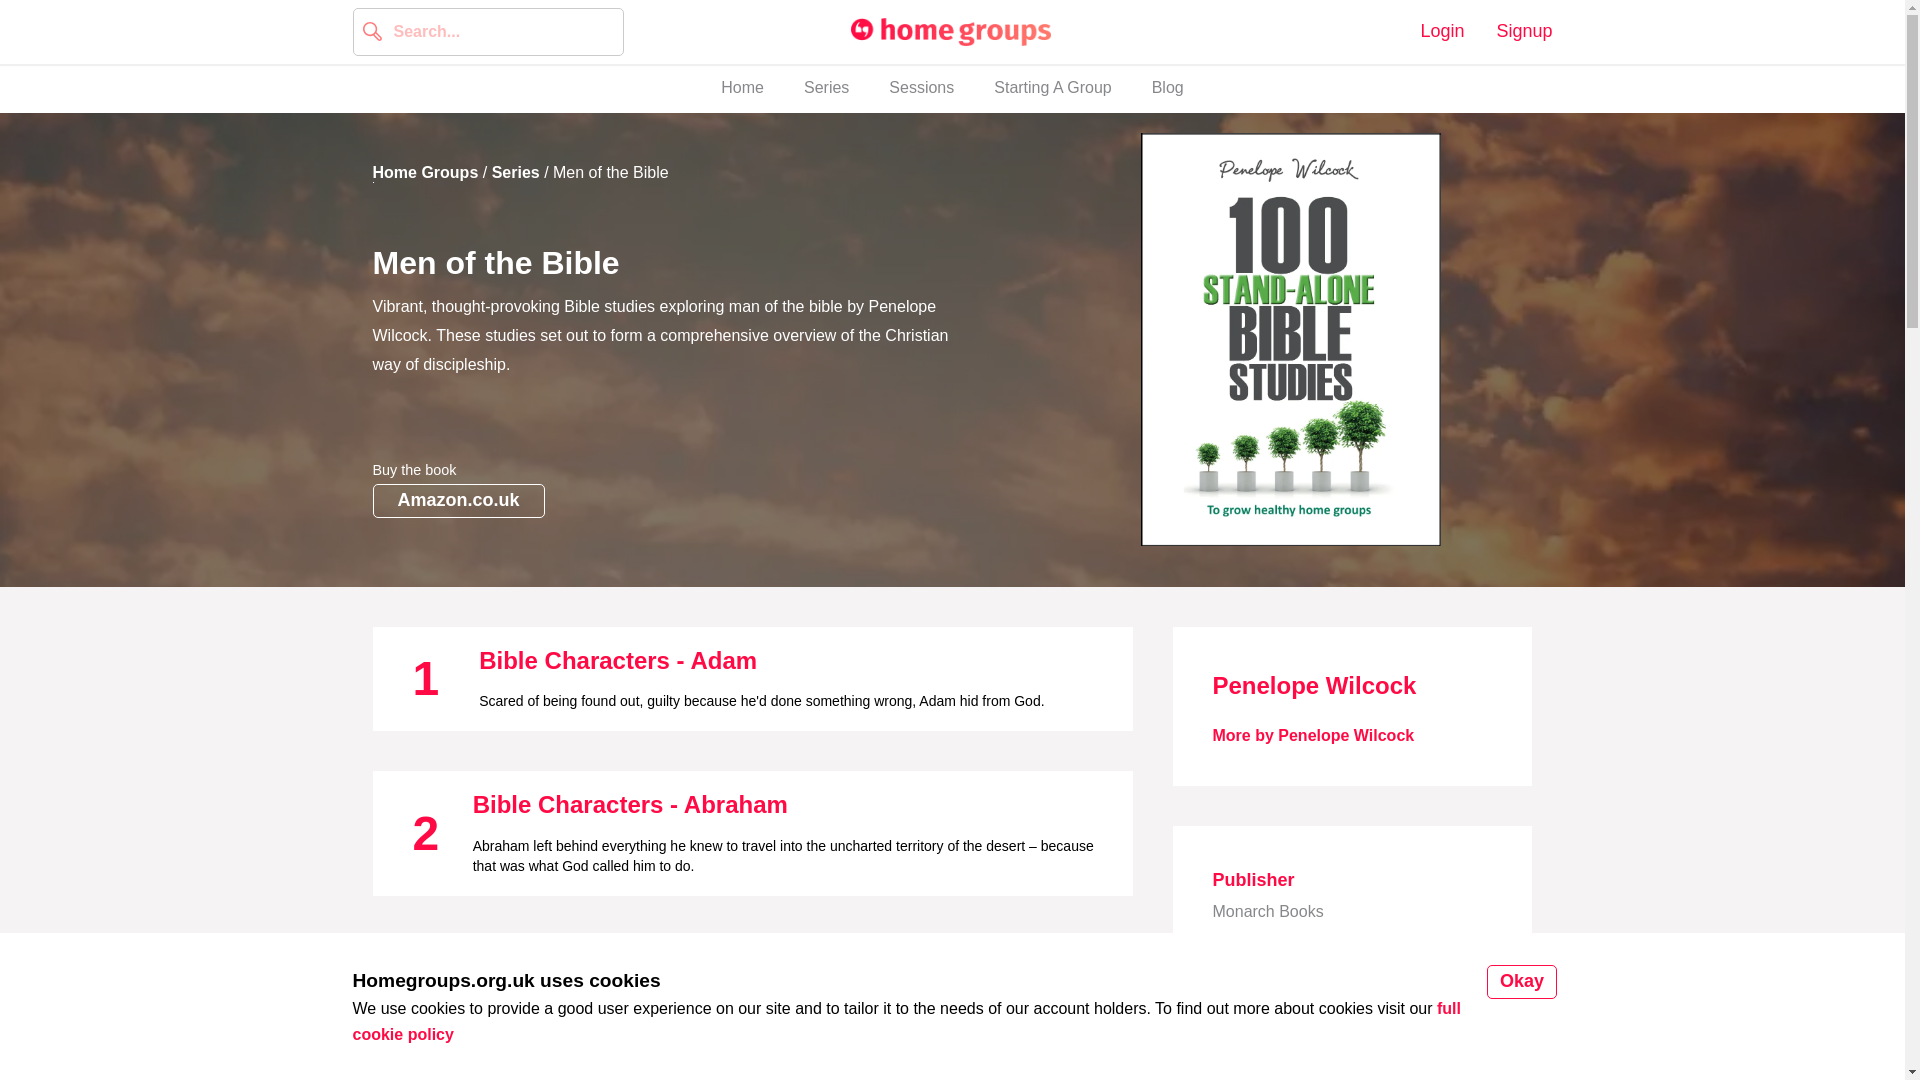  I want to click on Series, so click(617, 660).